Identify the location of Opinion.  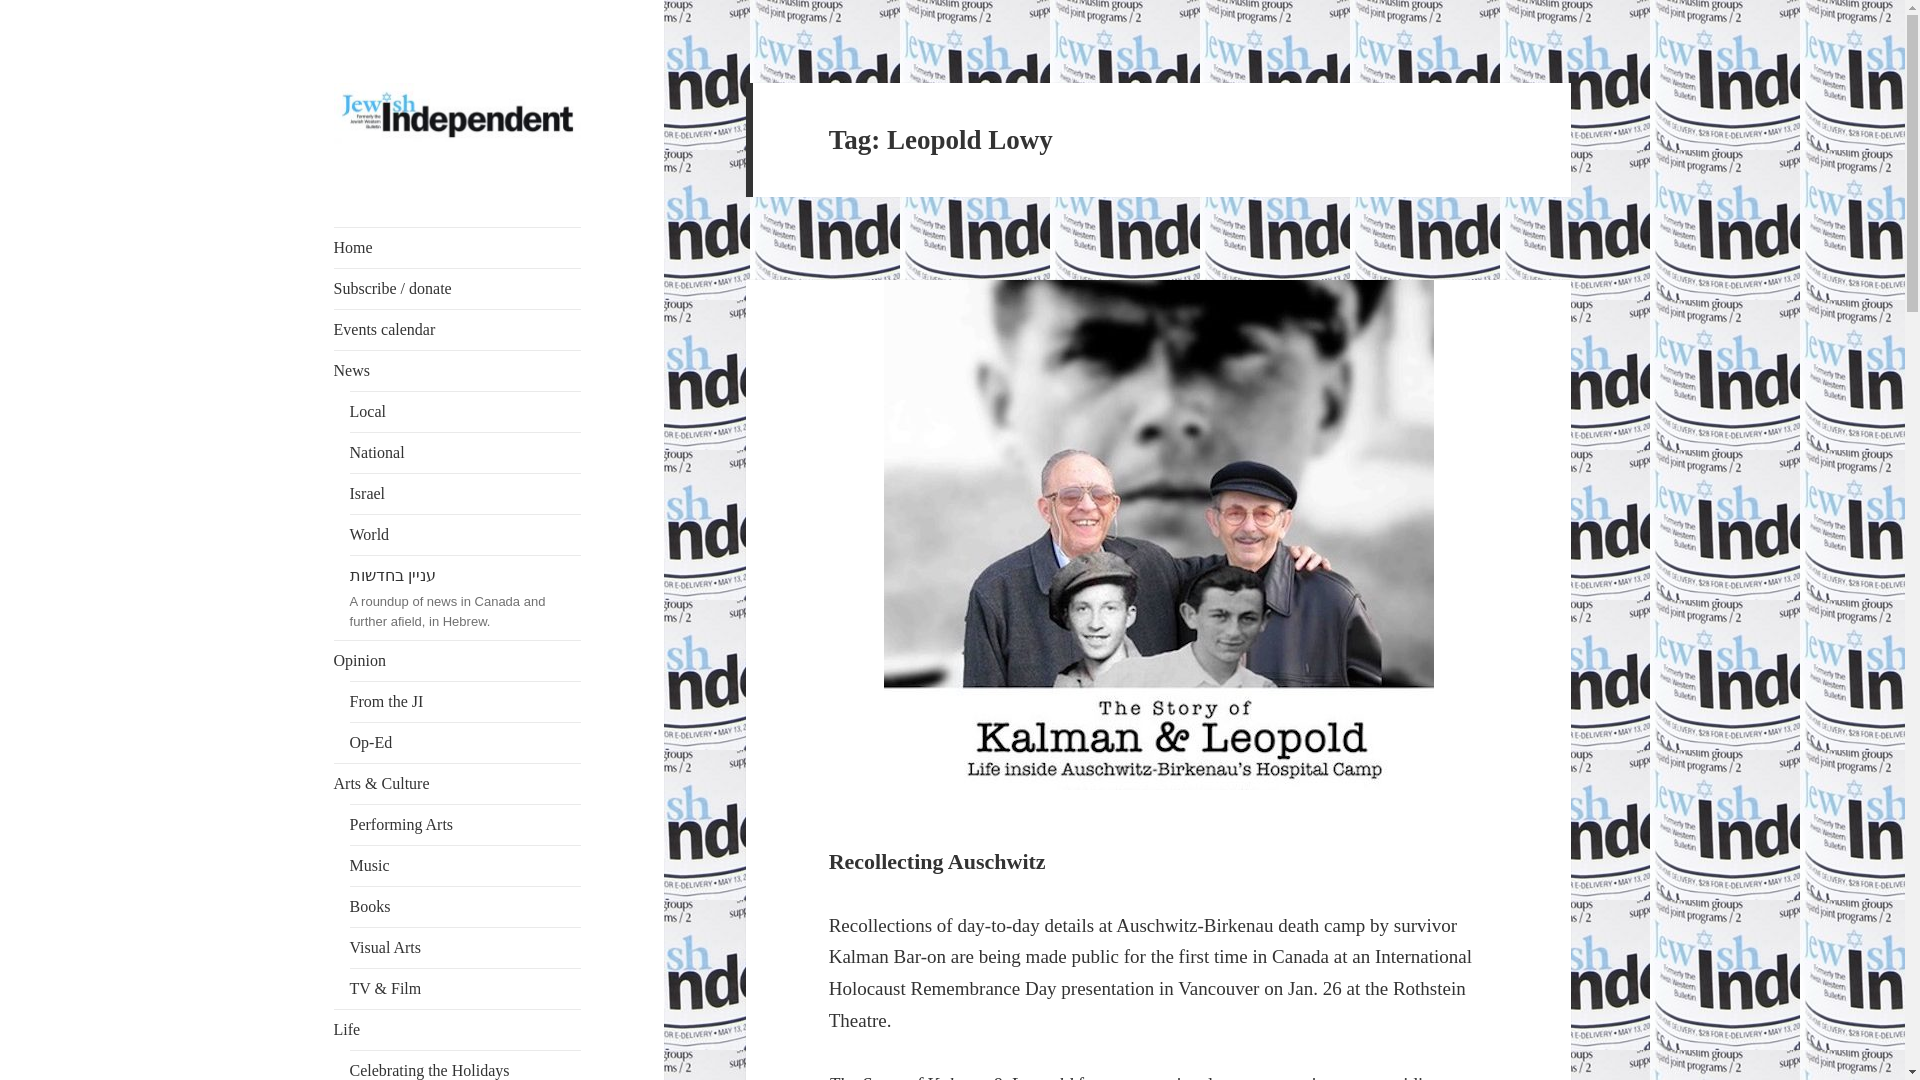
(458, 661).